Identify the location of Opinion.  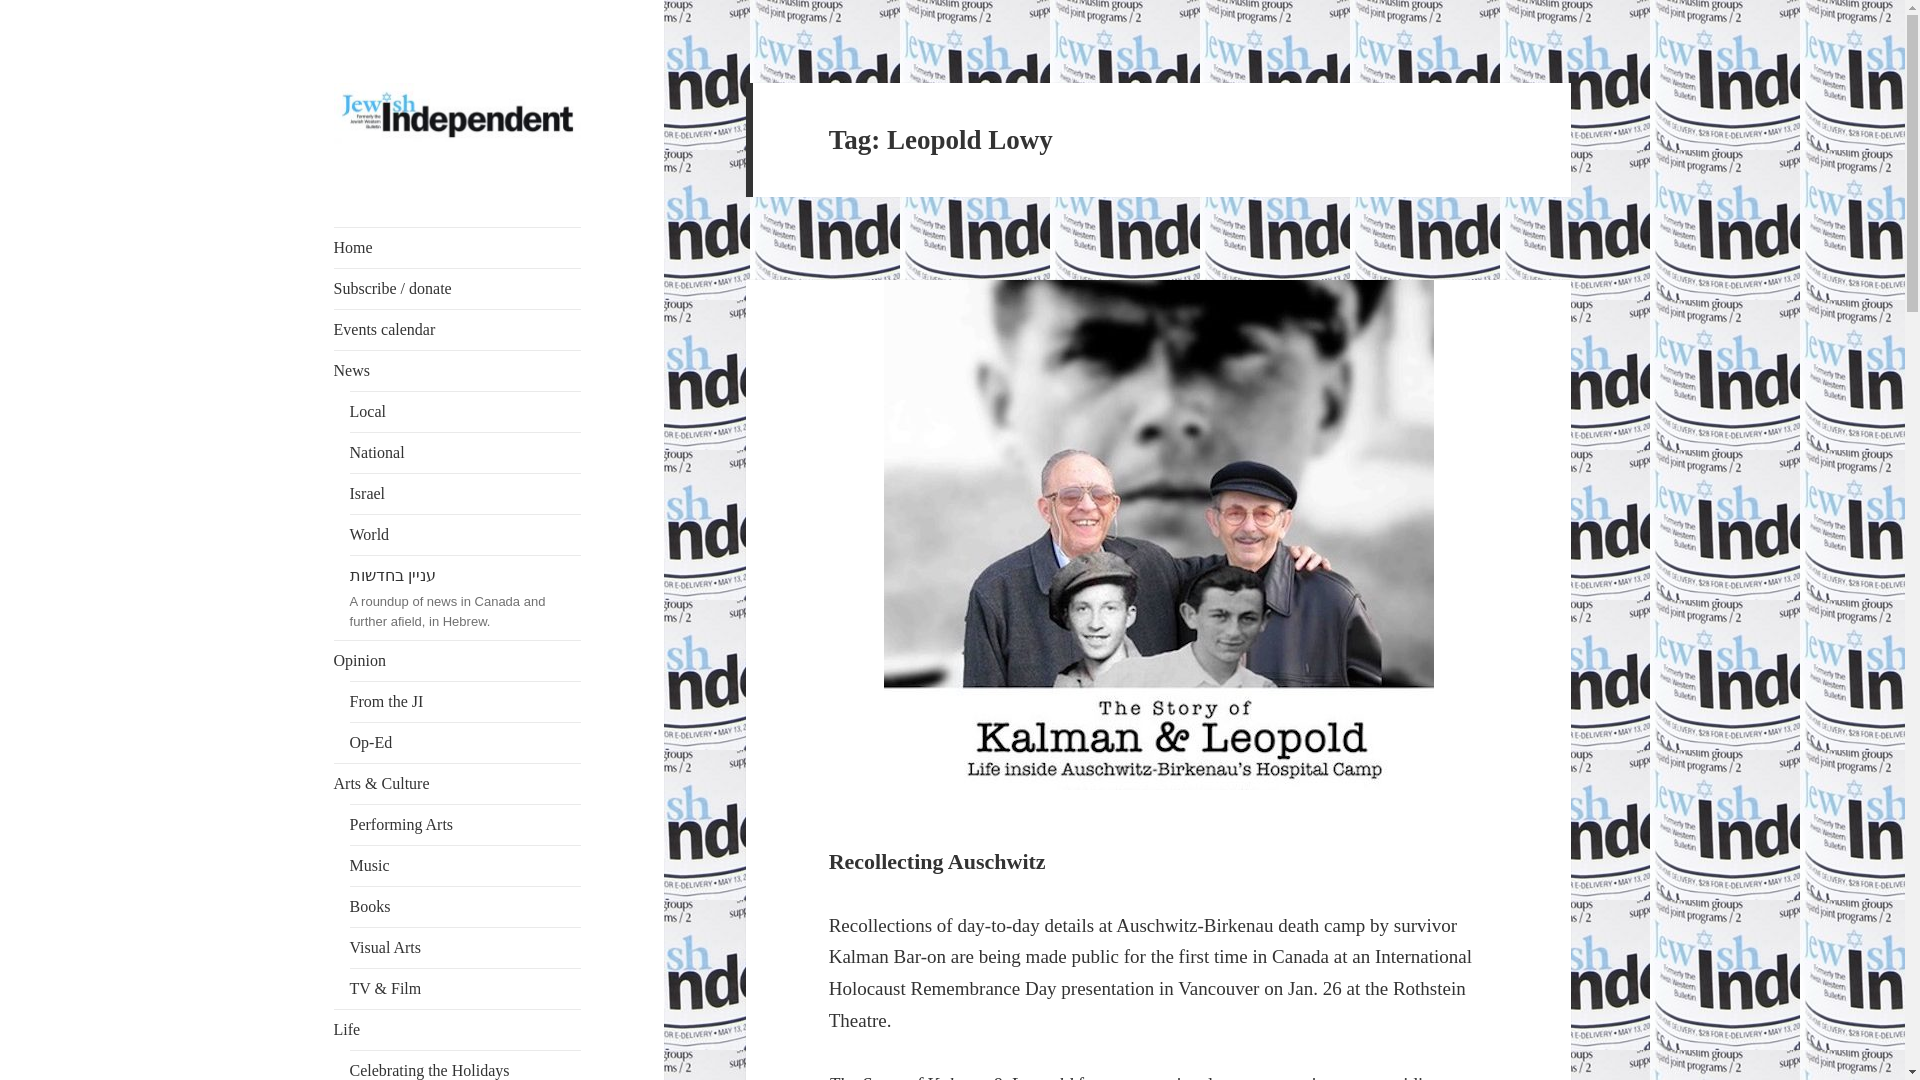
(458, 661).